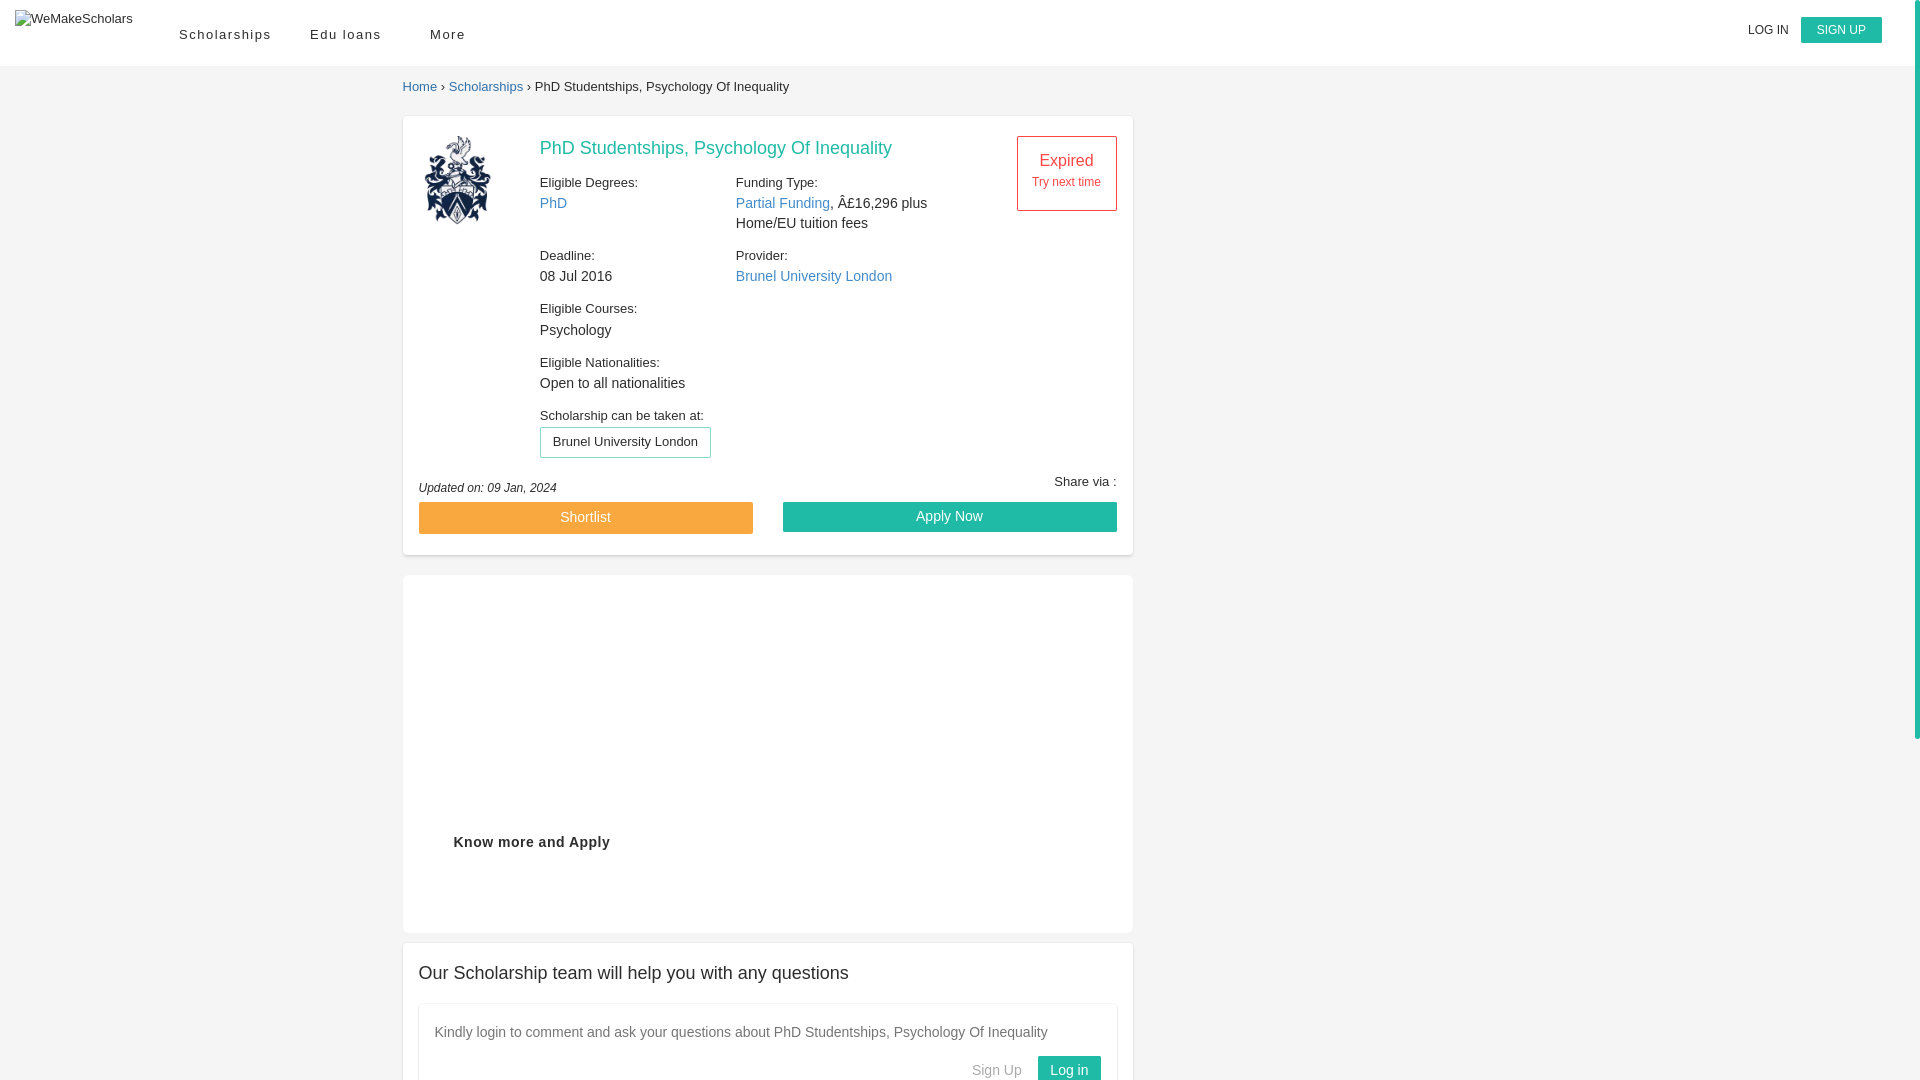  Describe the element at coordinates (1768, 29) in the screenshot. I see `Login to view Universities, Scholarship, internship abroad` at that location.